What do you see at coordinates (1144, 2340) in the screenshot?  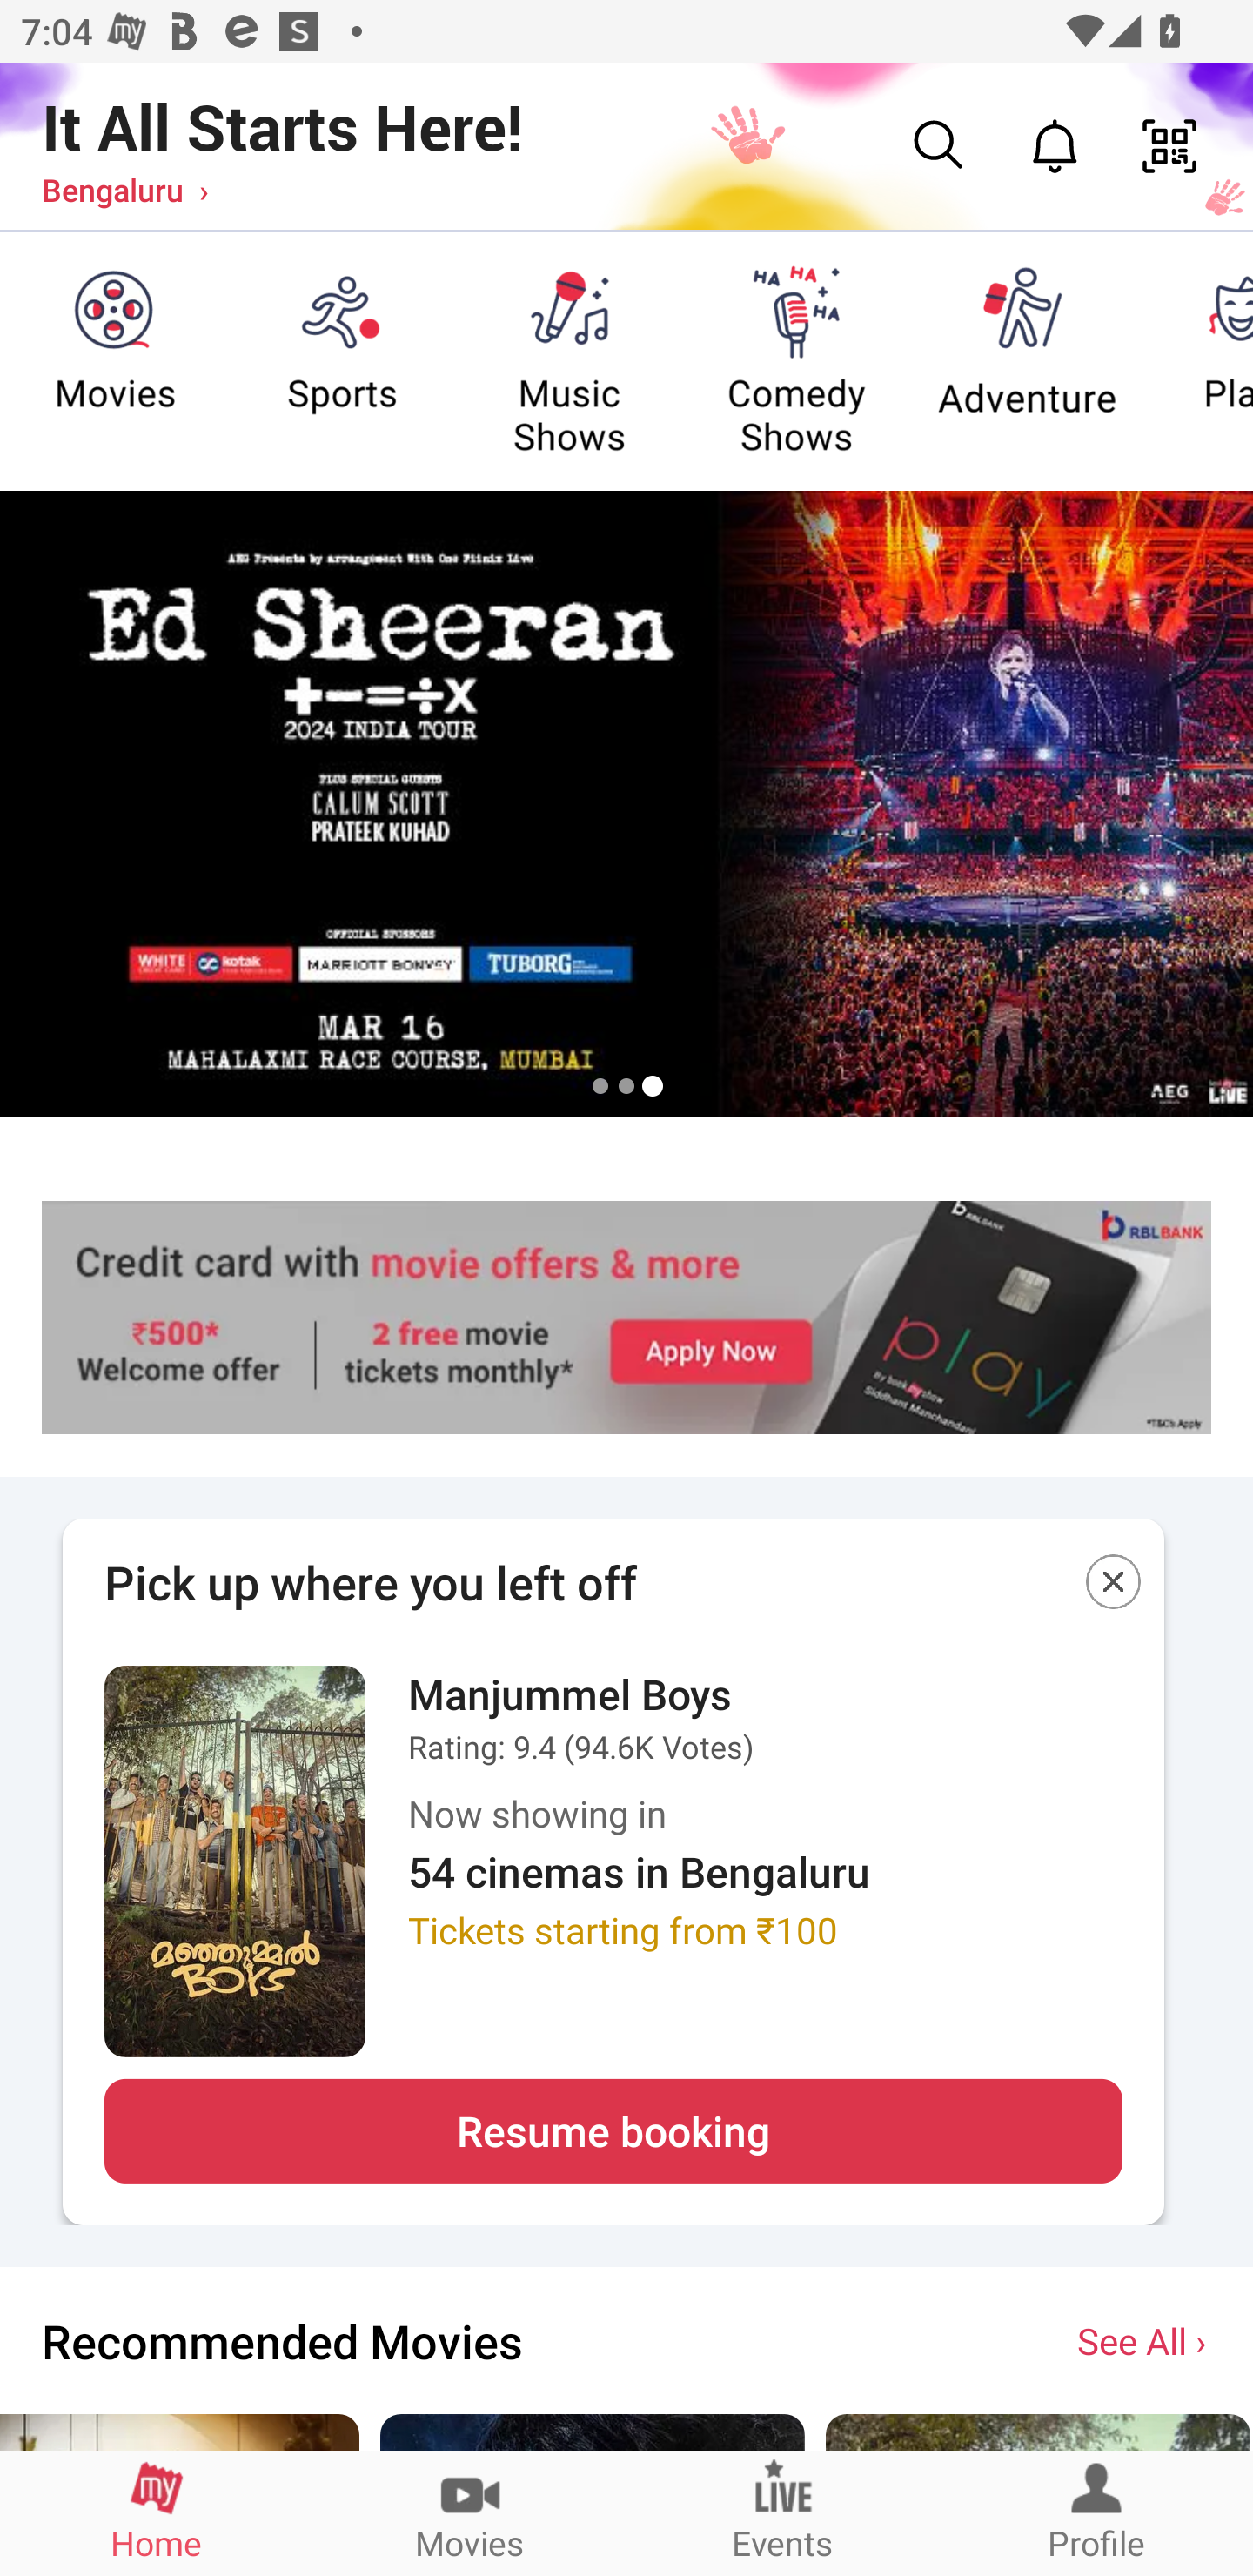 I see `See All ›` at bounding box center [1144, 2340].